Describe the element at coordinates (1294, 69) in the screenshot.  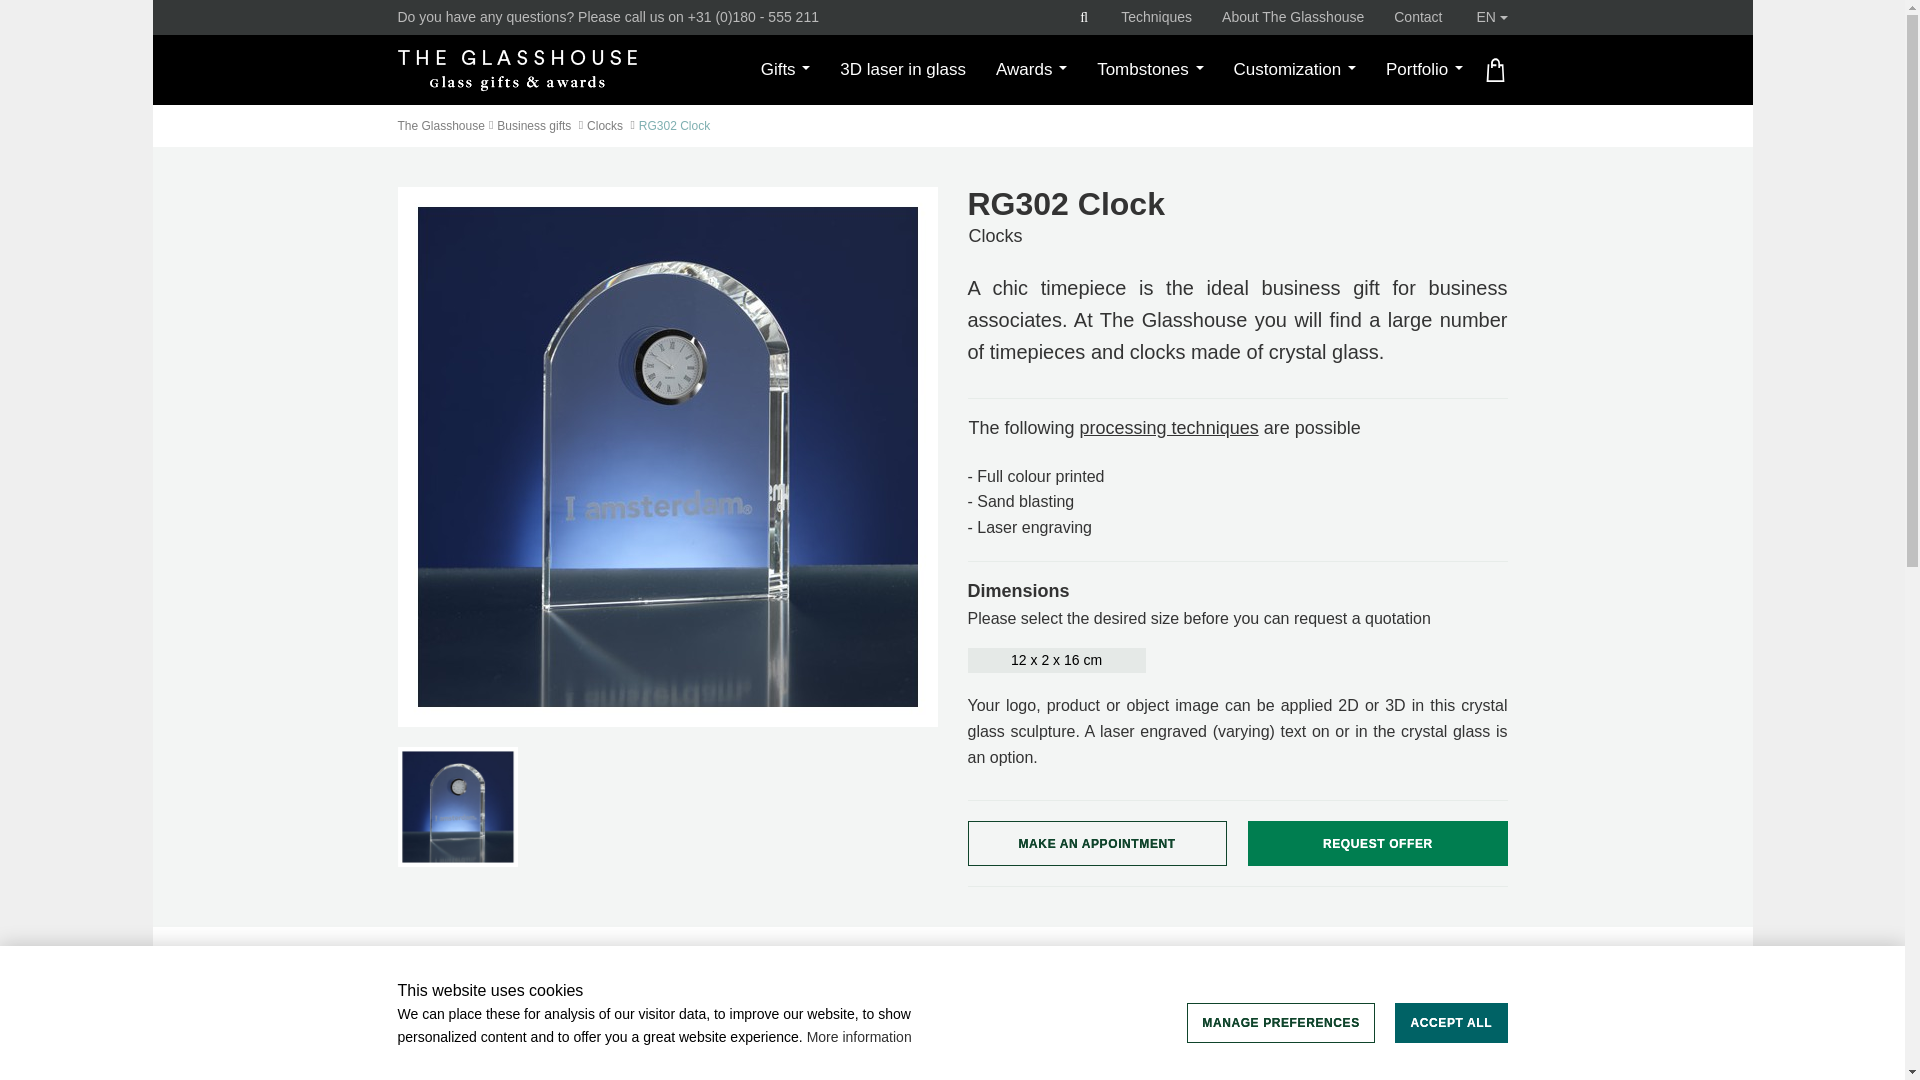
I see `Customization` at that location.